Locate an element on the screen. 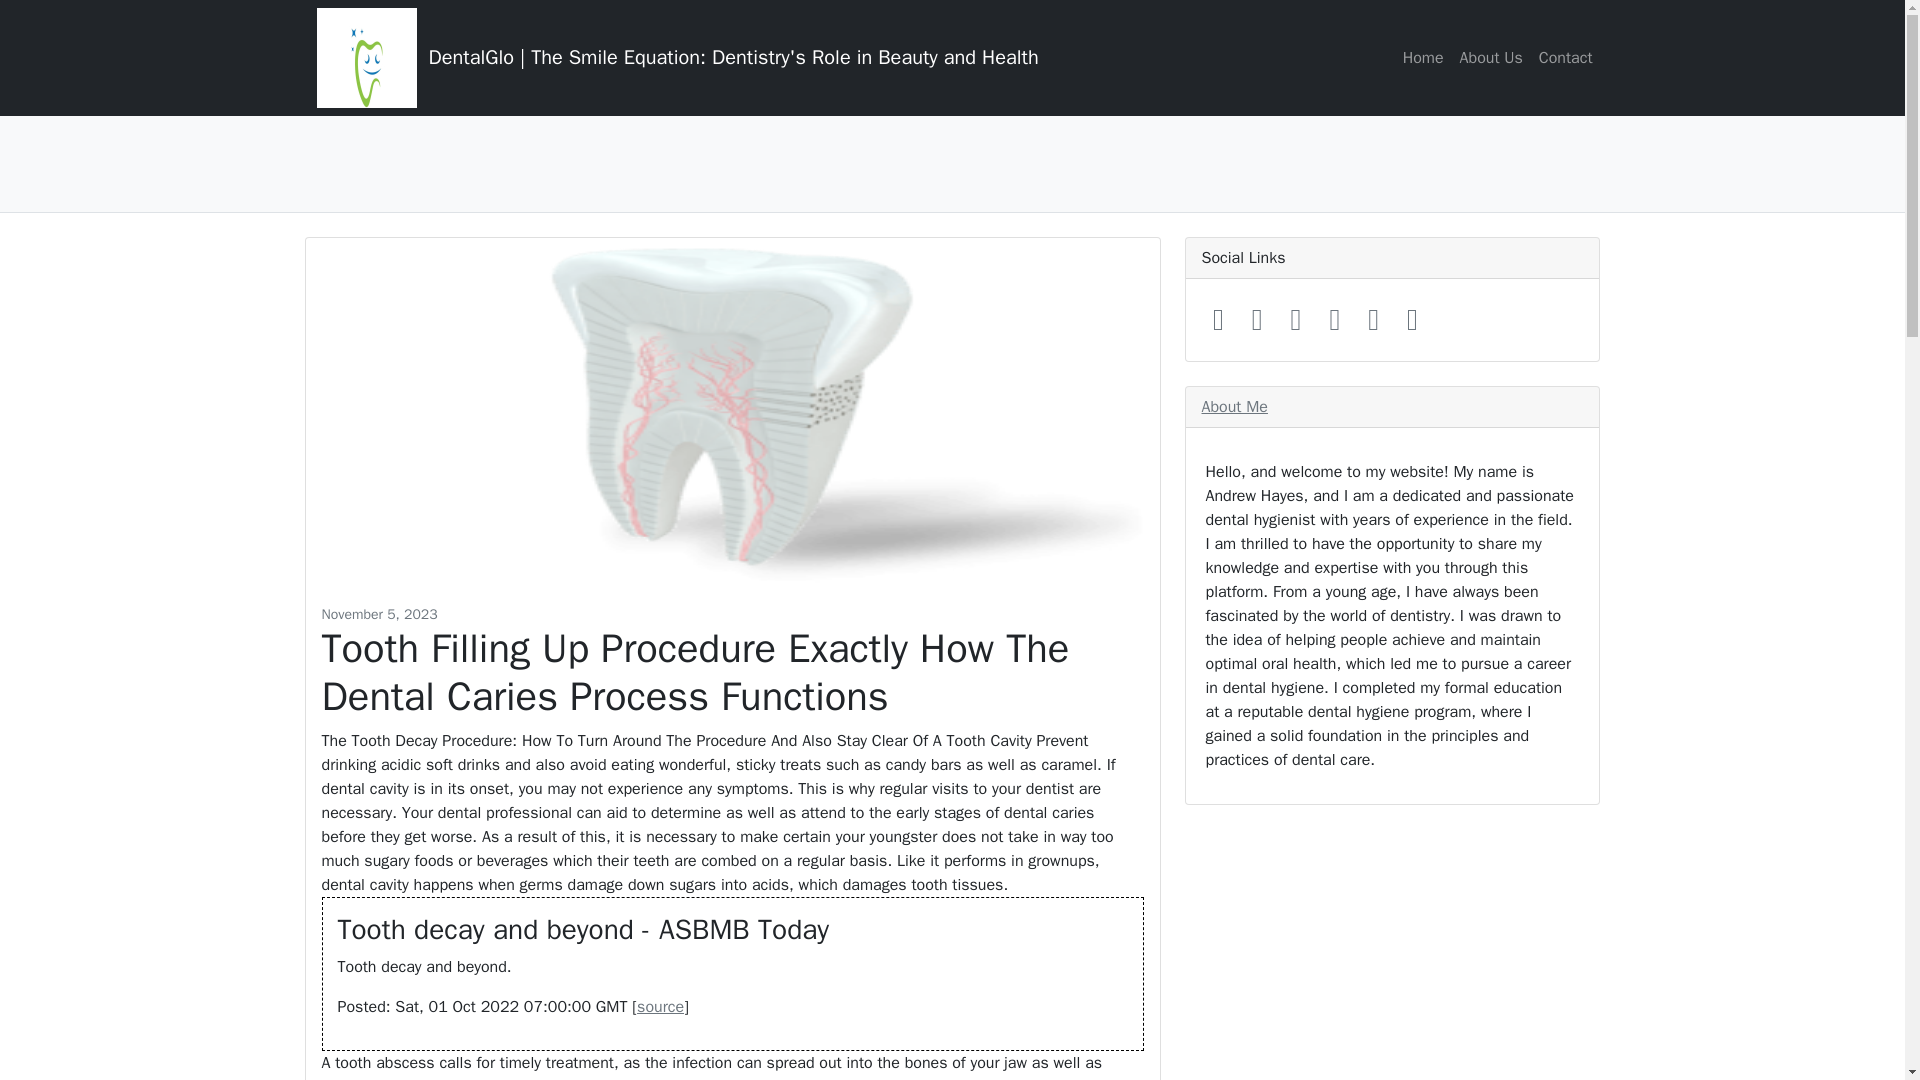 The width and height of the screenshot is (1920, 1080). source is located at coordinates (660, 1006).